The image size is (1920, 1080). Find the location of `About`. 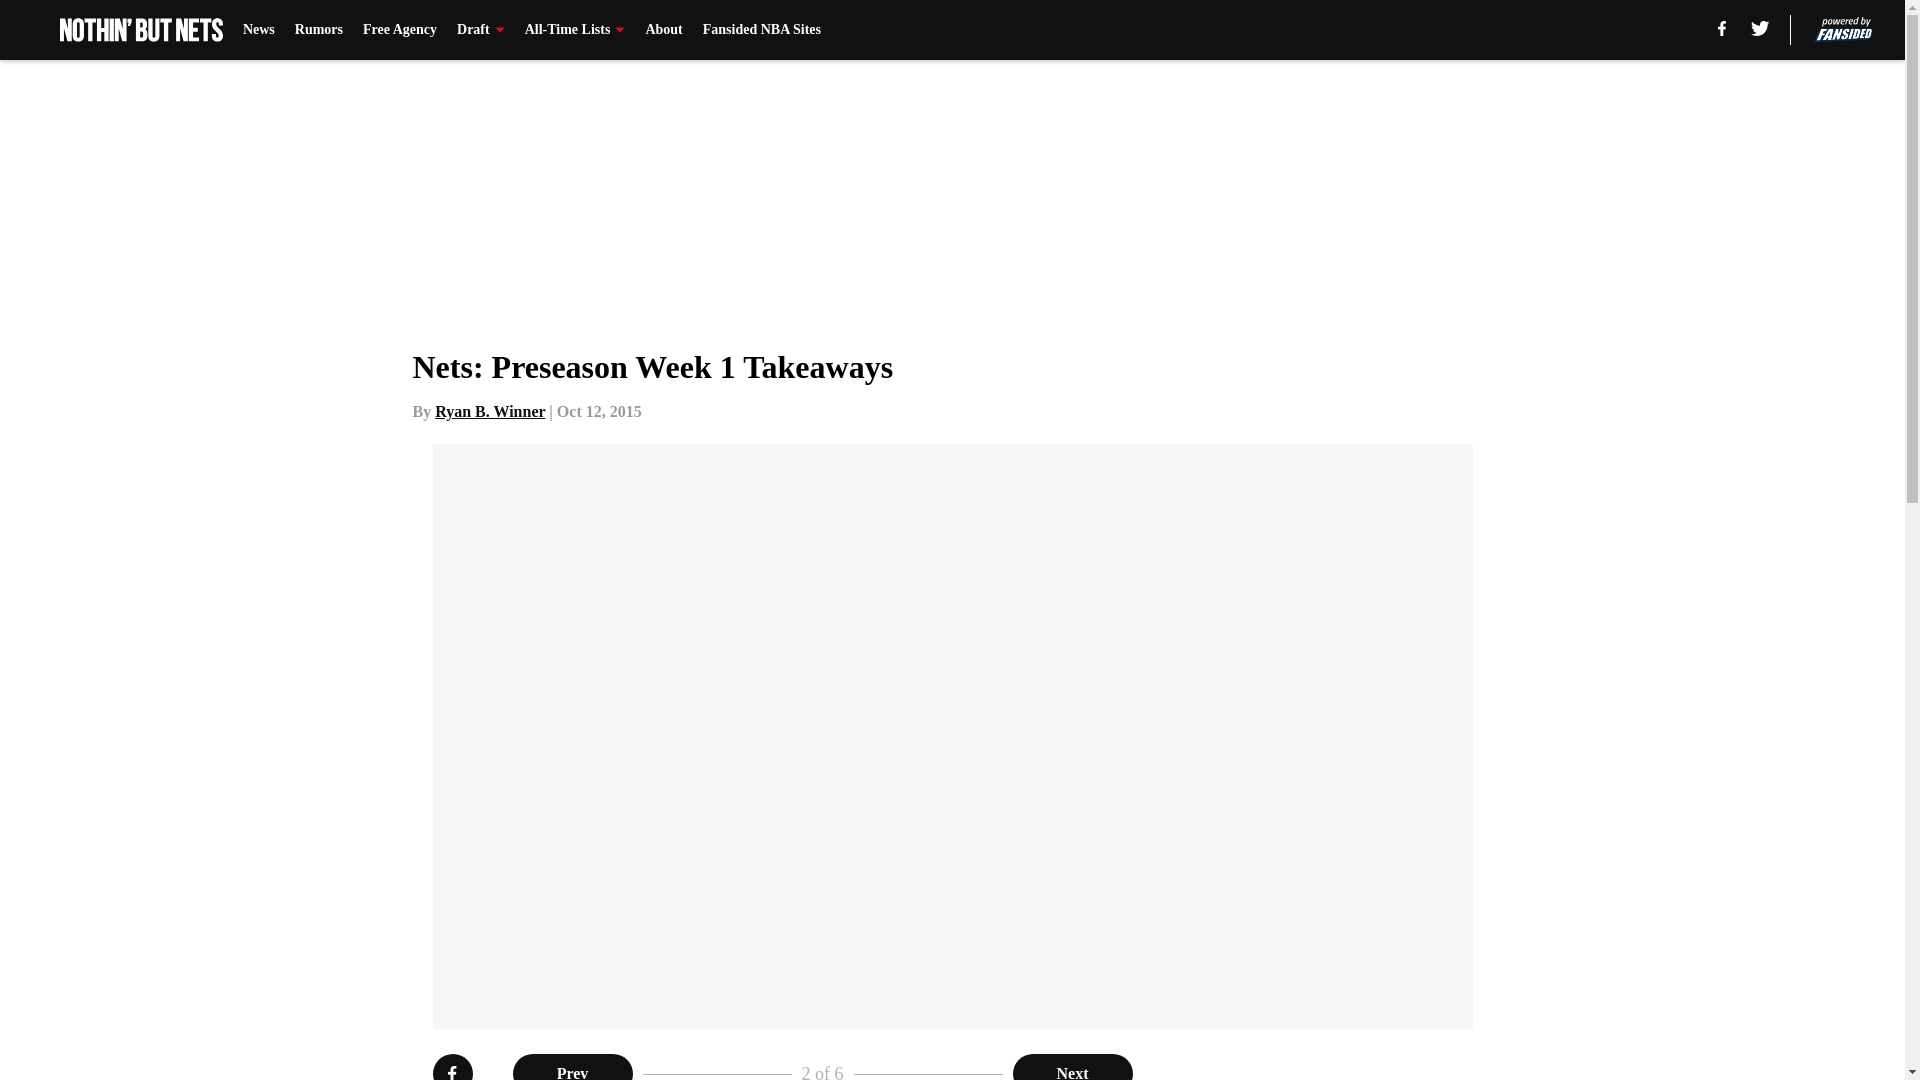

About is located at coordinates (663, 30).